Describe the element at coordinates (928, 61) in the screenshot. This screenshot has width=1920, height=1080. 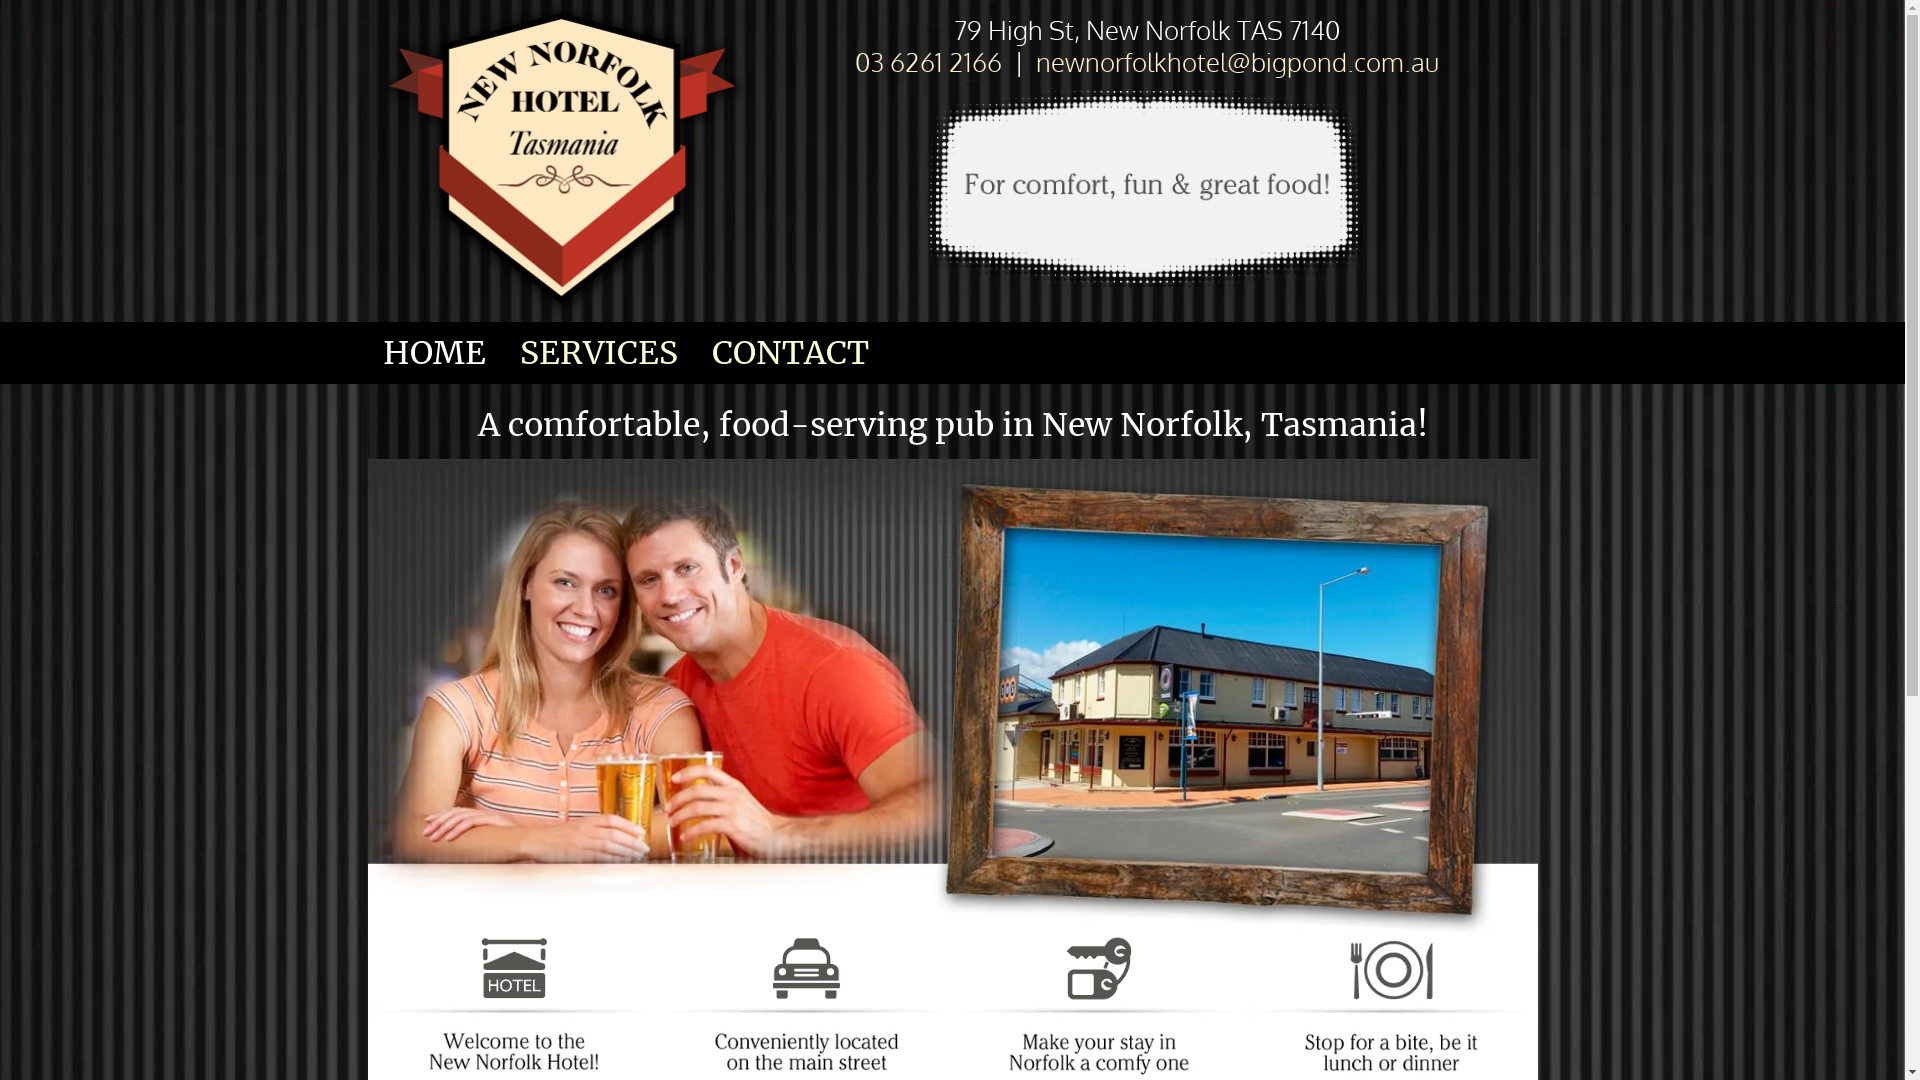
I see `03 6261 2166` at that location.